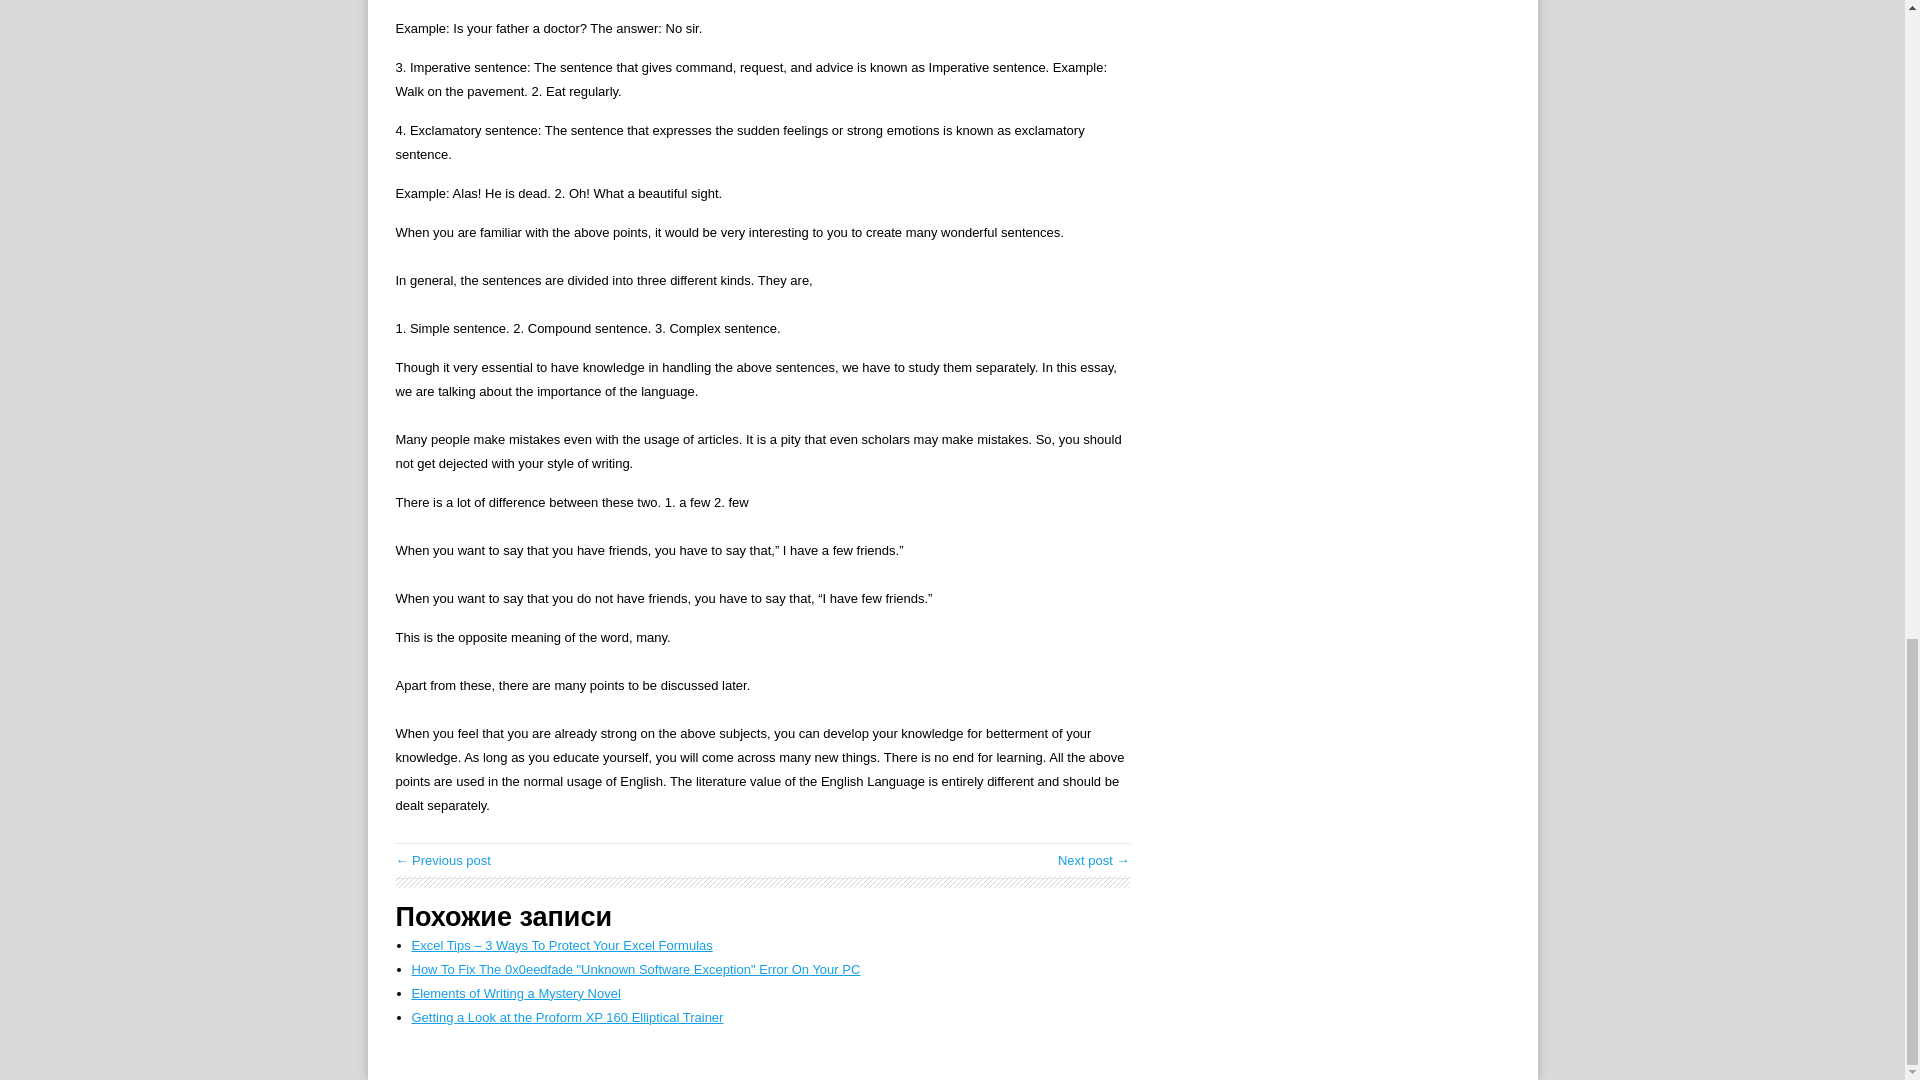 This screenshot has height=1080, width=1920. Describe the element at coordinates (1094, 860) in the screenshot. I see `What's the Difference Between Patio Room and Sunroom?` at that location.